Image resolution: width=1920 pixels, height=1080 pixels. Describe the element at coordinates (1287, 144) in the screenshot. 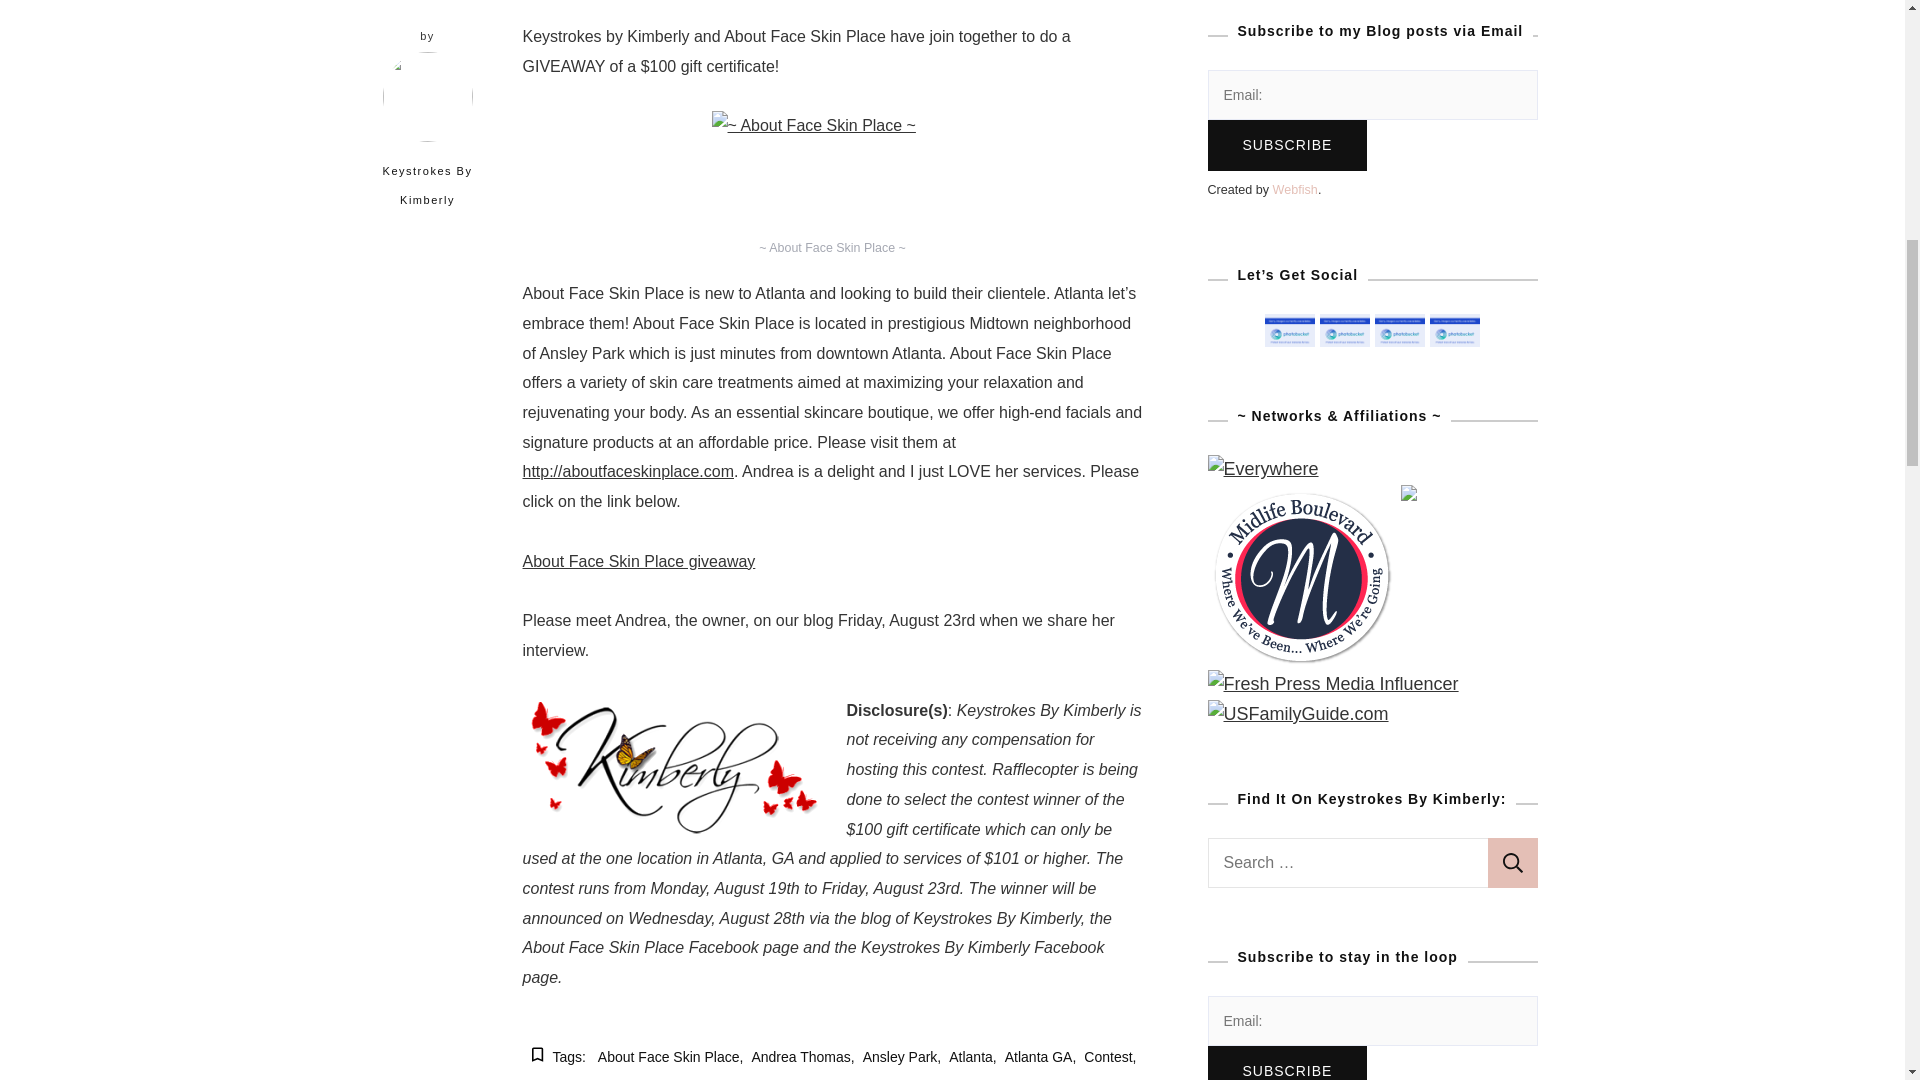

I see `Subscribe` at that location.